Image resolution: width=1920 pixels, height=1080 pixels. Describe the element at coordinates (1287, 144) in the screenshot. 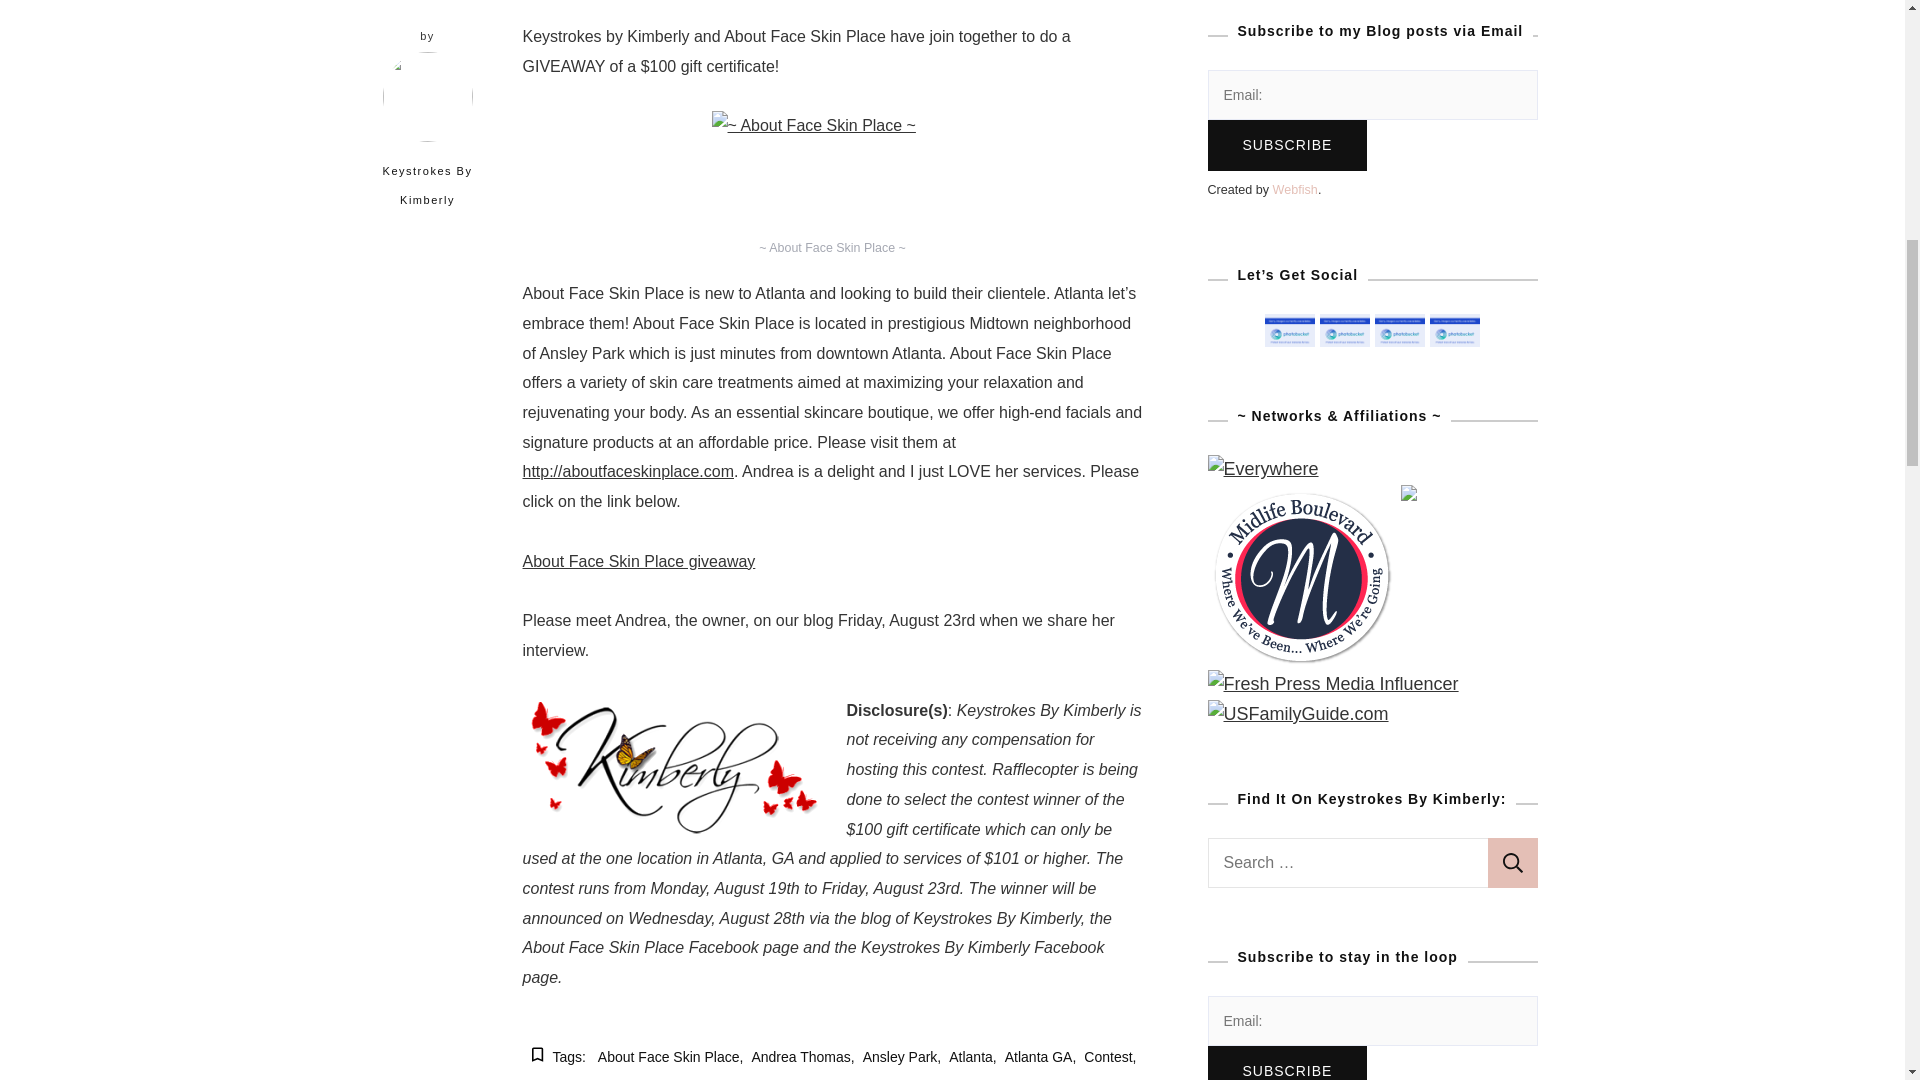

I see `Subscribe` at that location.